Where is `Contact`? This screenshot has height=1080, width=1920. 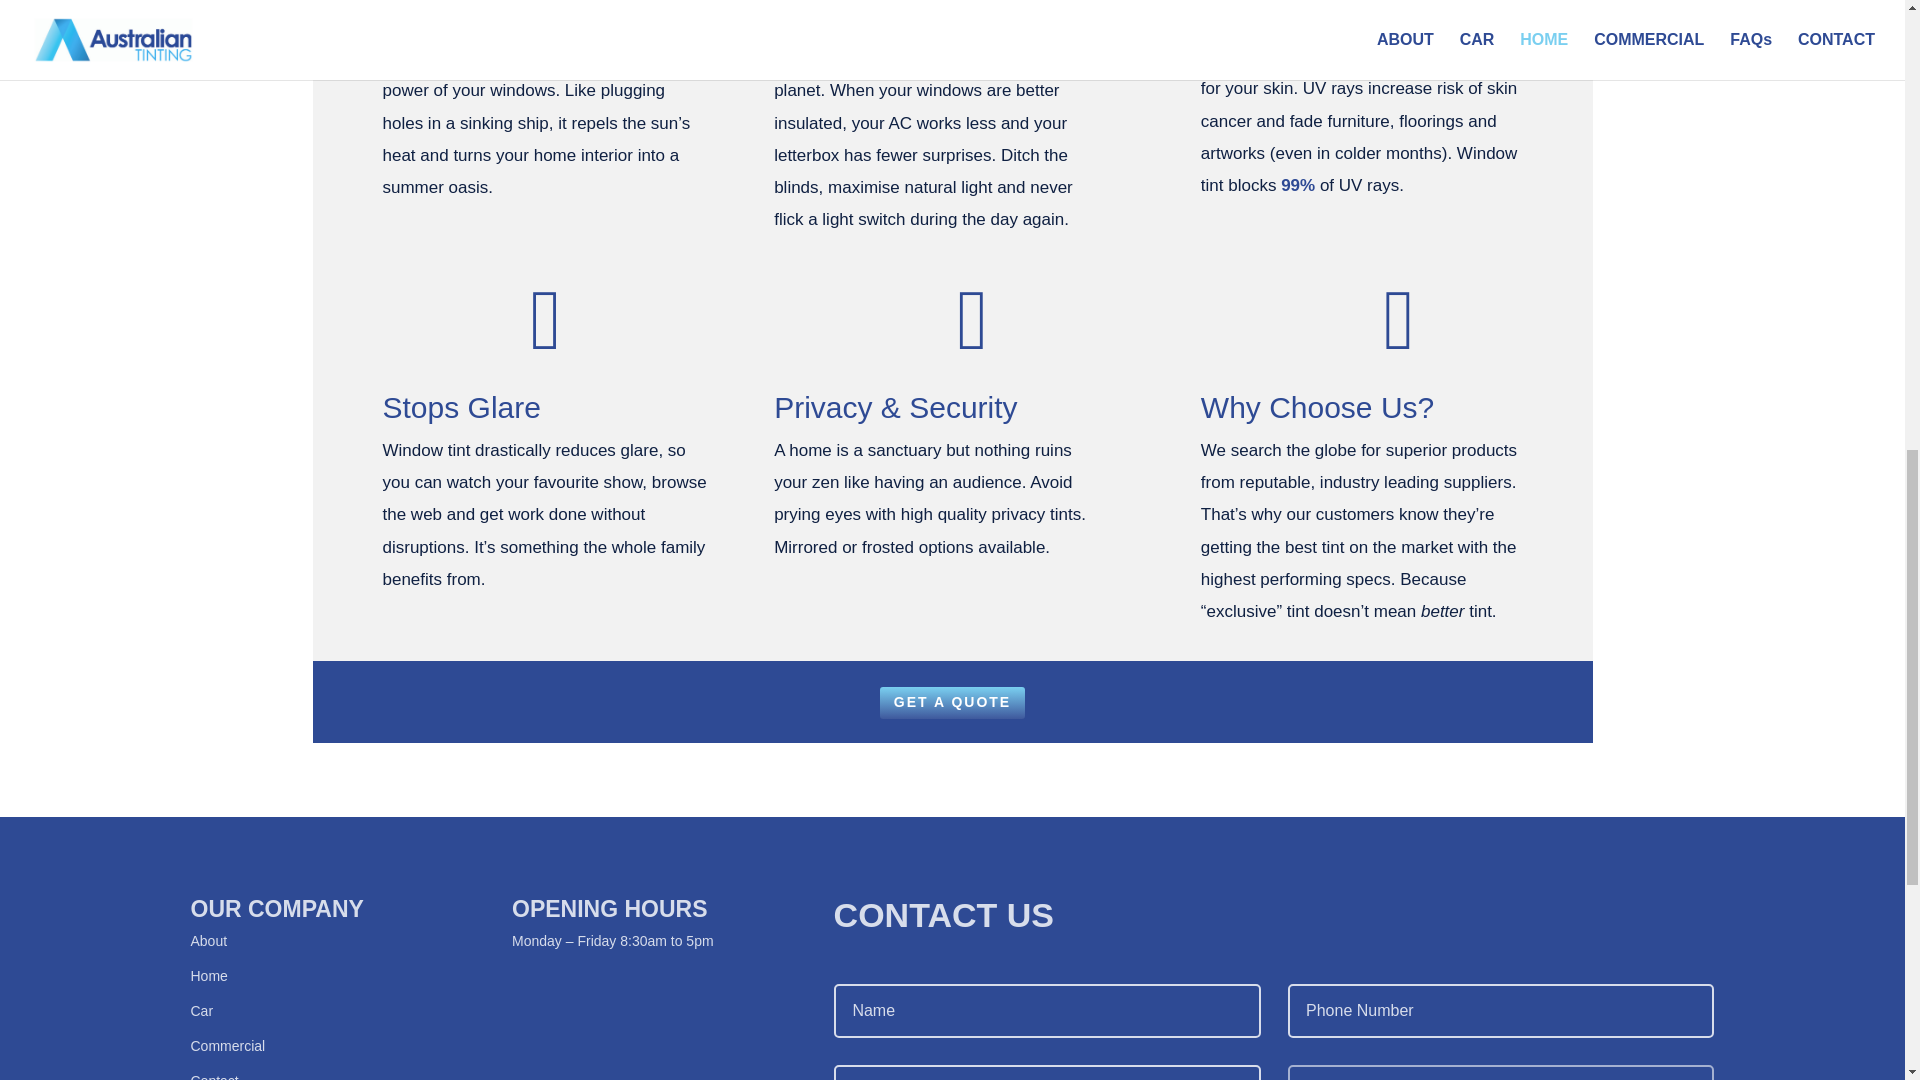
Contact is located at coordinates (214, 1076).